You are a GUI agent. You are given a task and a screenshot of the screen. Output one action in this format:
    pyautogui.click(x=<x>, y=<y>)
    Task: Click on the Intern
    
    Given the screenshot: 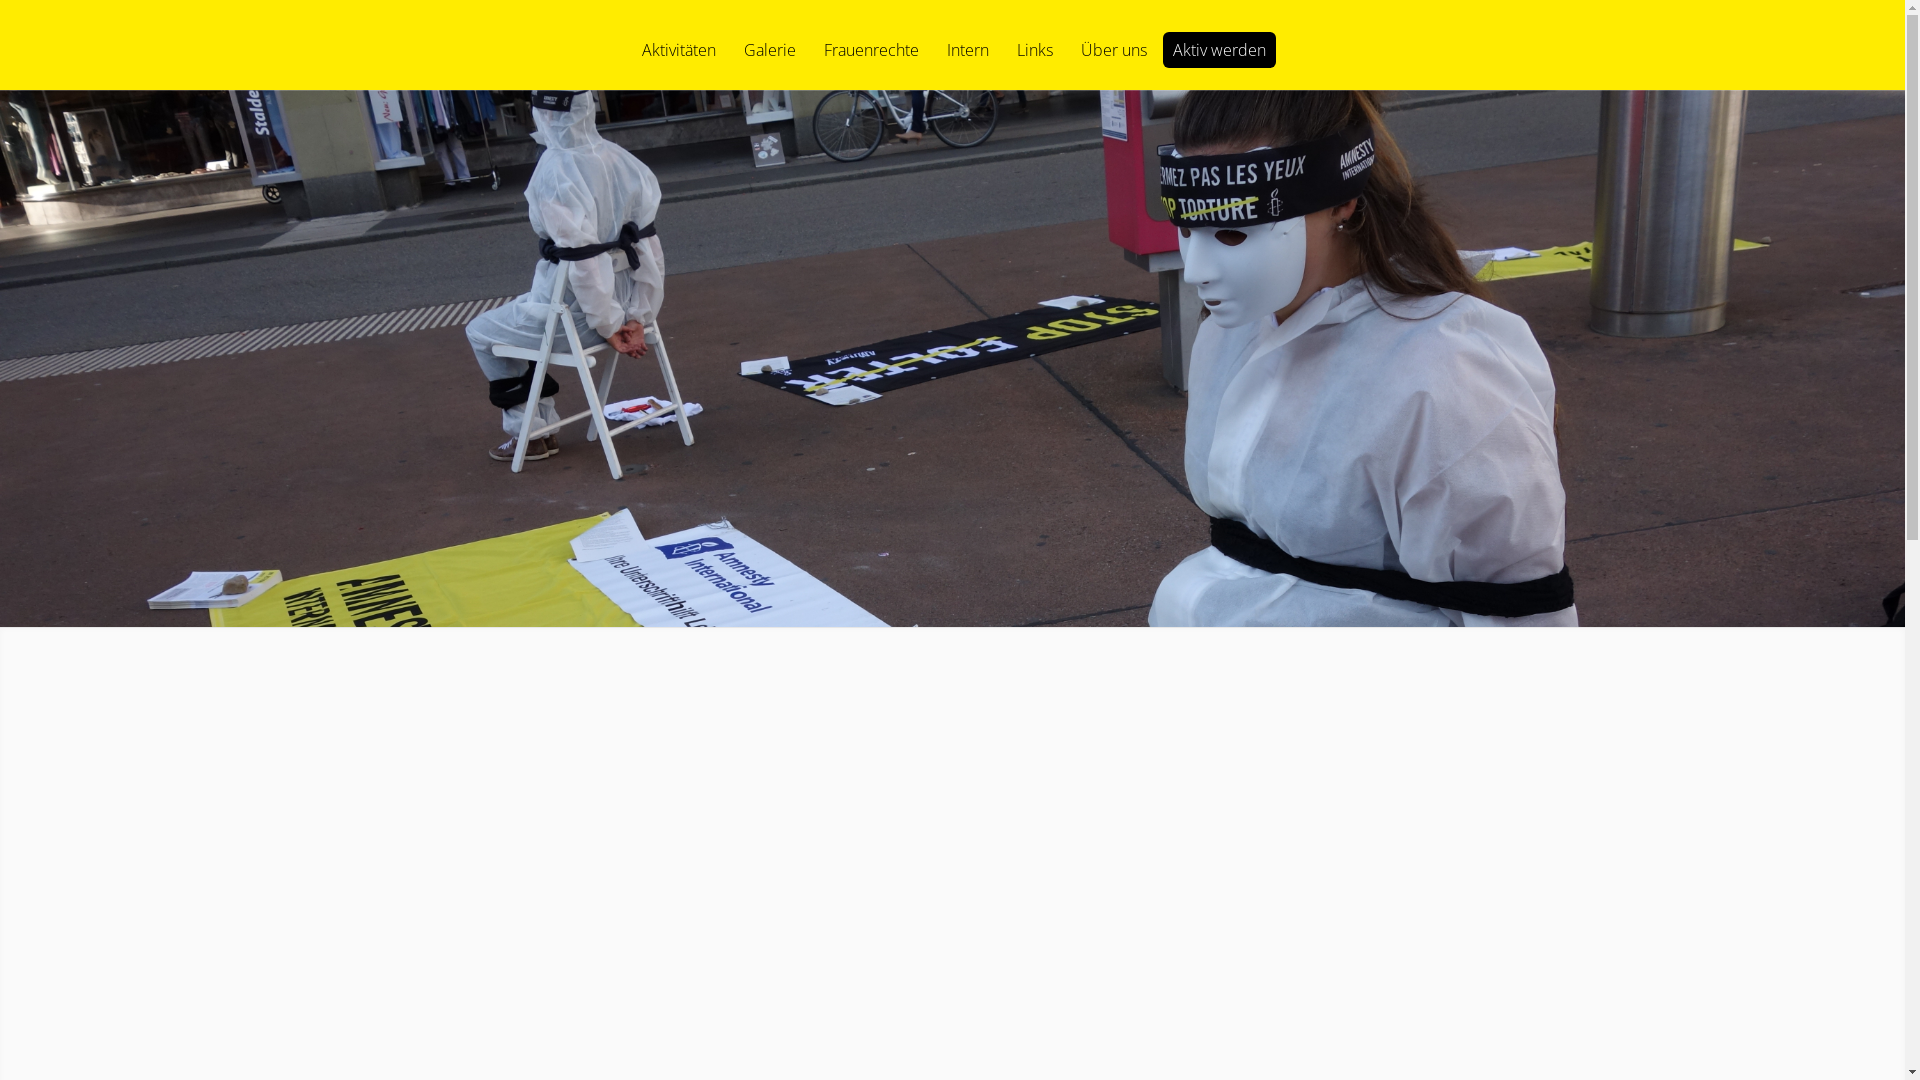 What is the action you would take?
    pyautogui.click(x=967, y=66)
    